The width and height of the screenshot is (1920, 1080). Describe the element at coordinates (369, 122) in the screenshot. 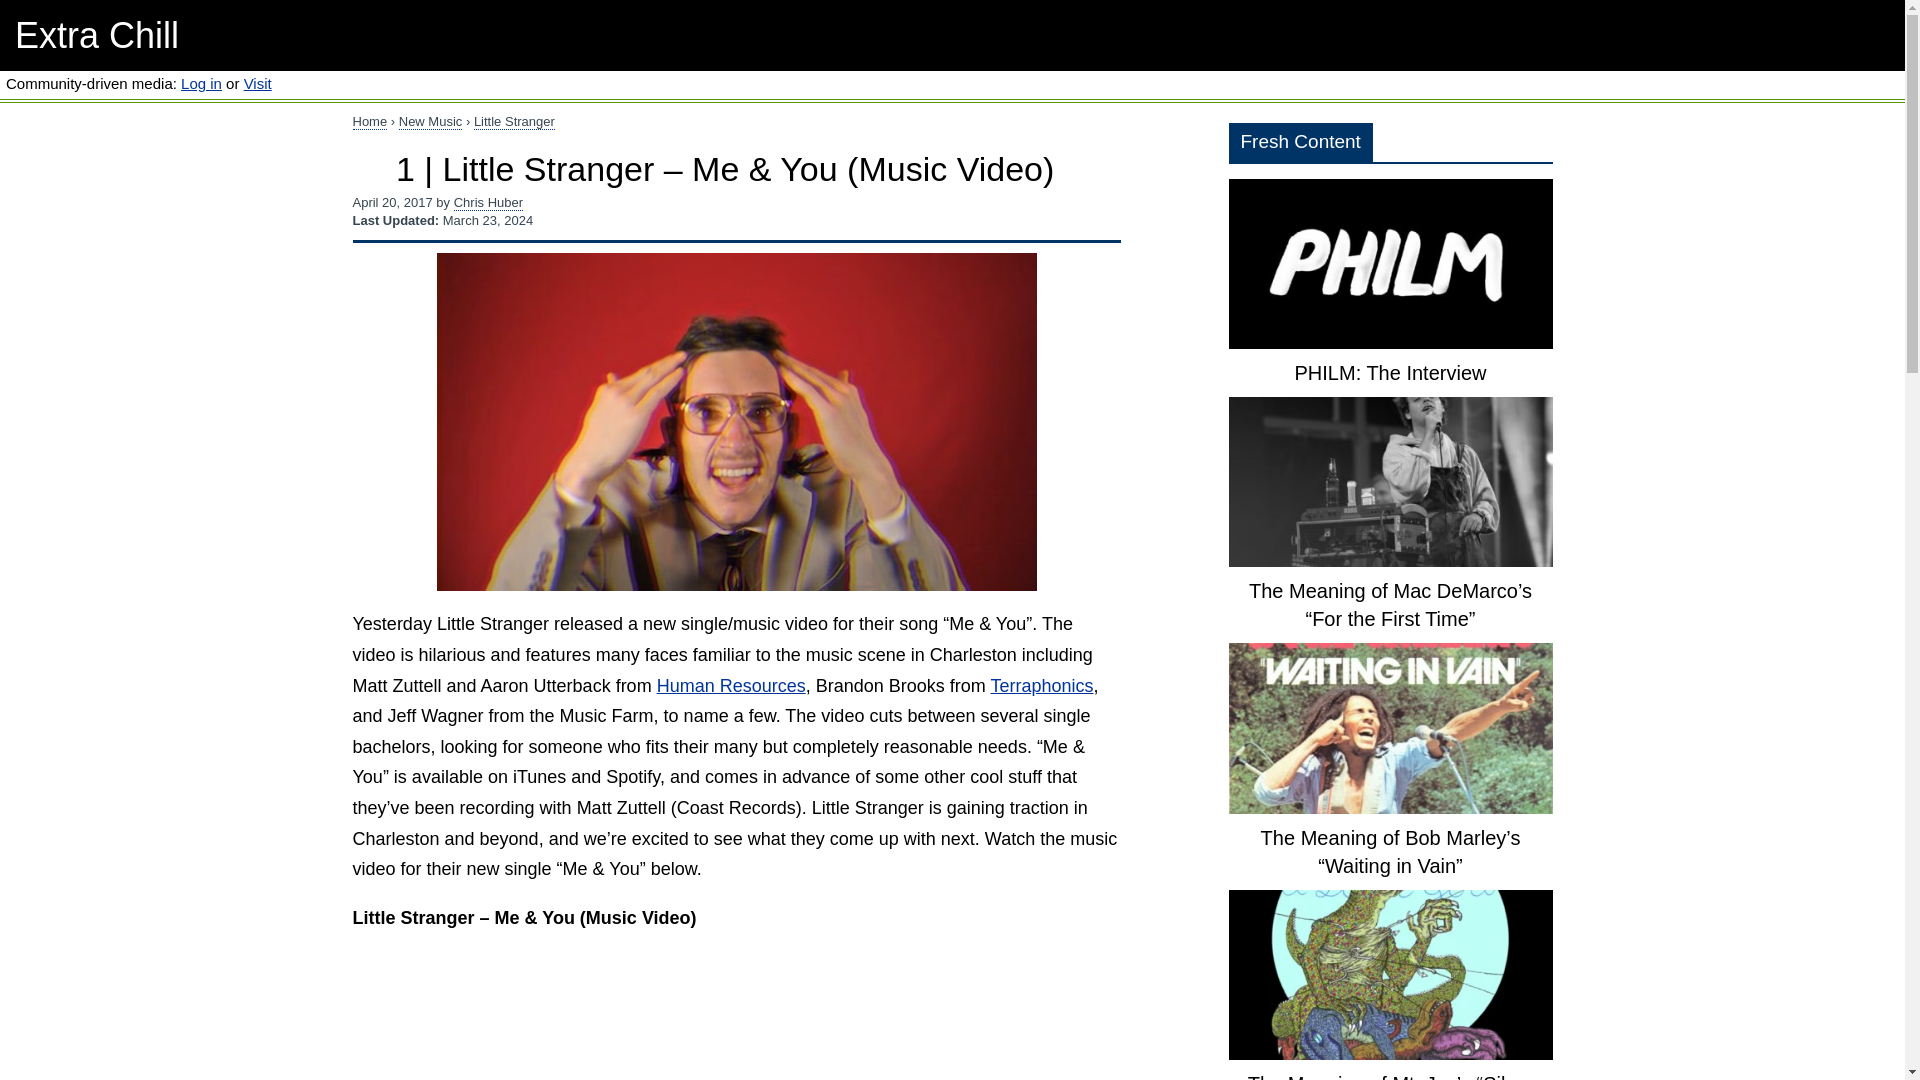

I see `Home` at that location.